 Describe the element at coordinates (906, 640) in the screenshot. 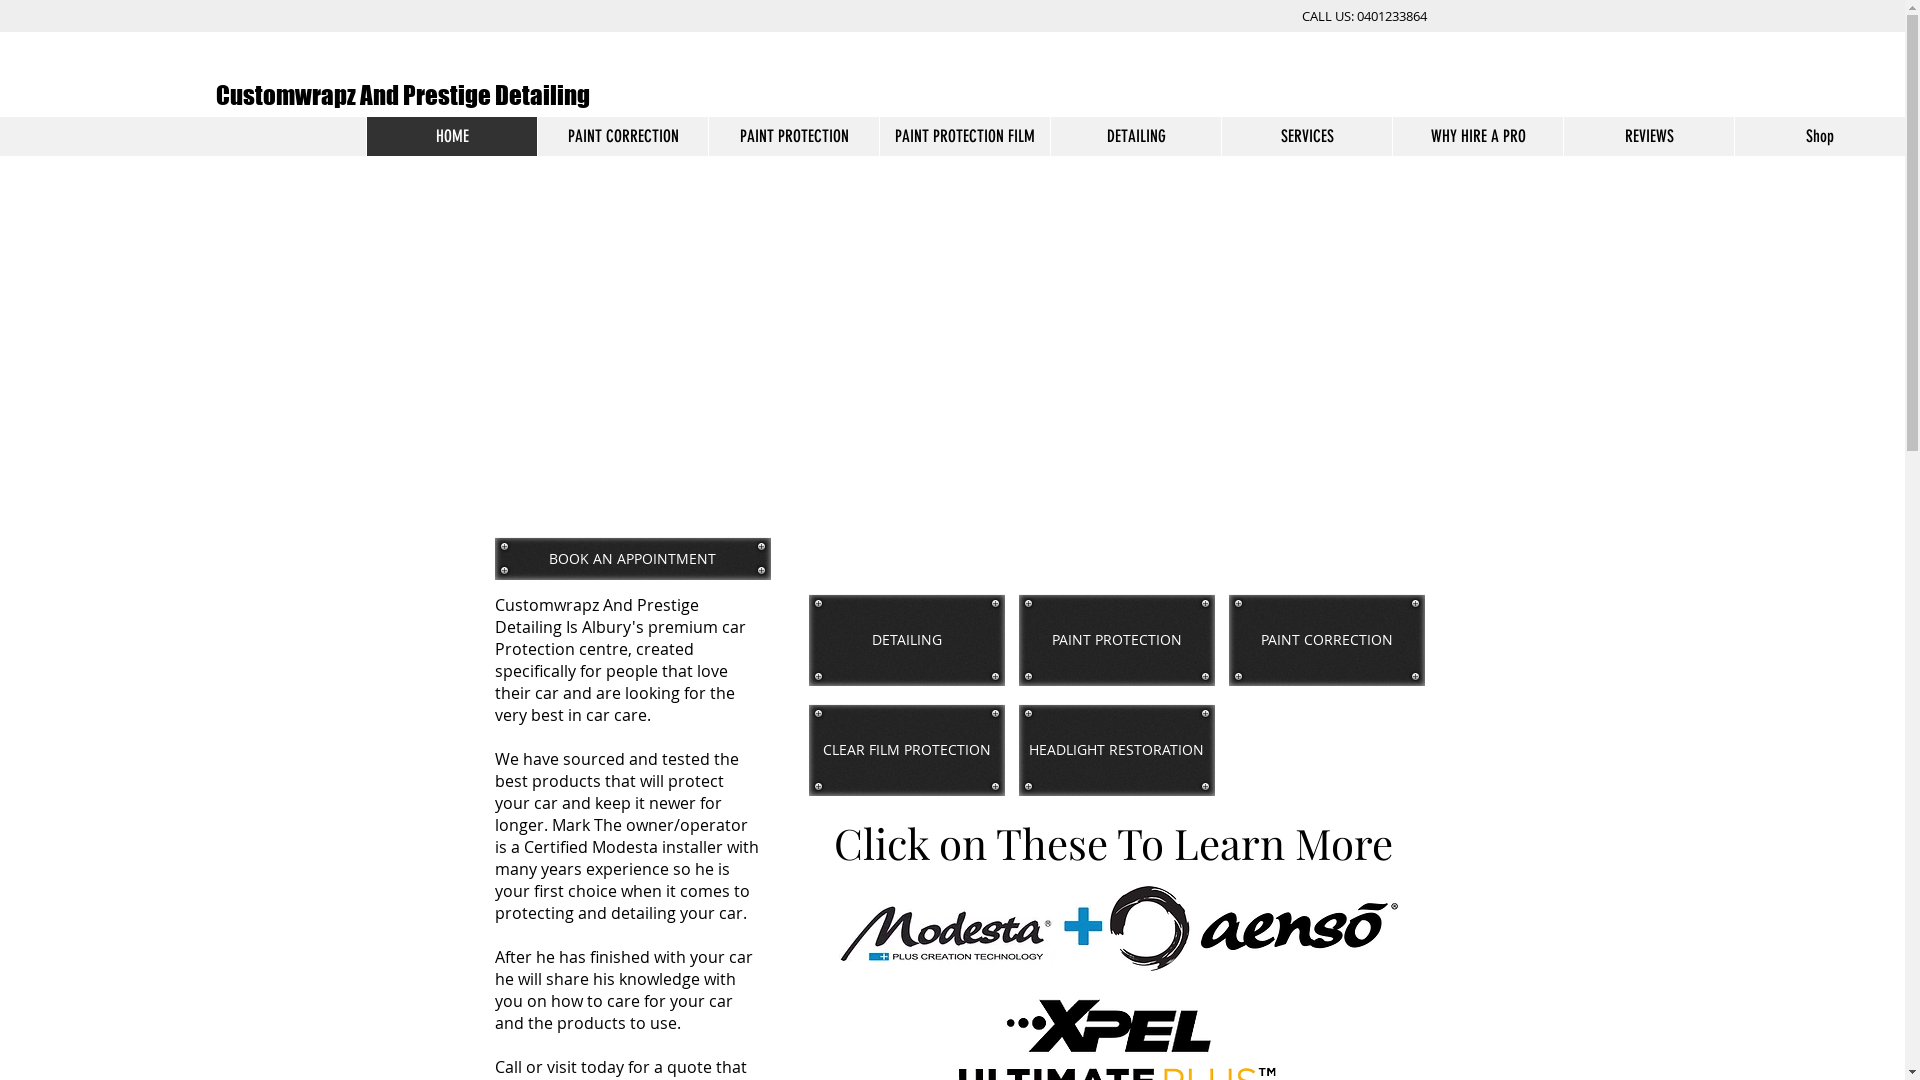

I see `DETAILING` at that location.